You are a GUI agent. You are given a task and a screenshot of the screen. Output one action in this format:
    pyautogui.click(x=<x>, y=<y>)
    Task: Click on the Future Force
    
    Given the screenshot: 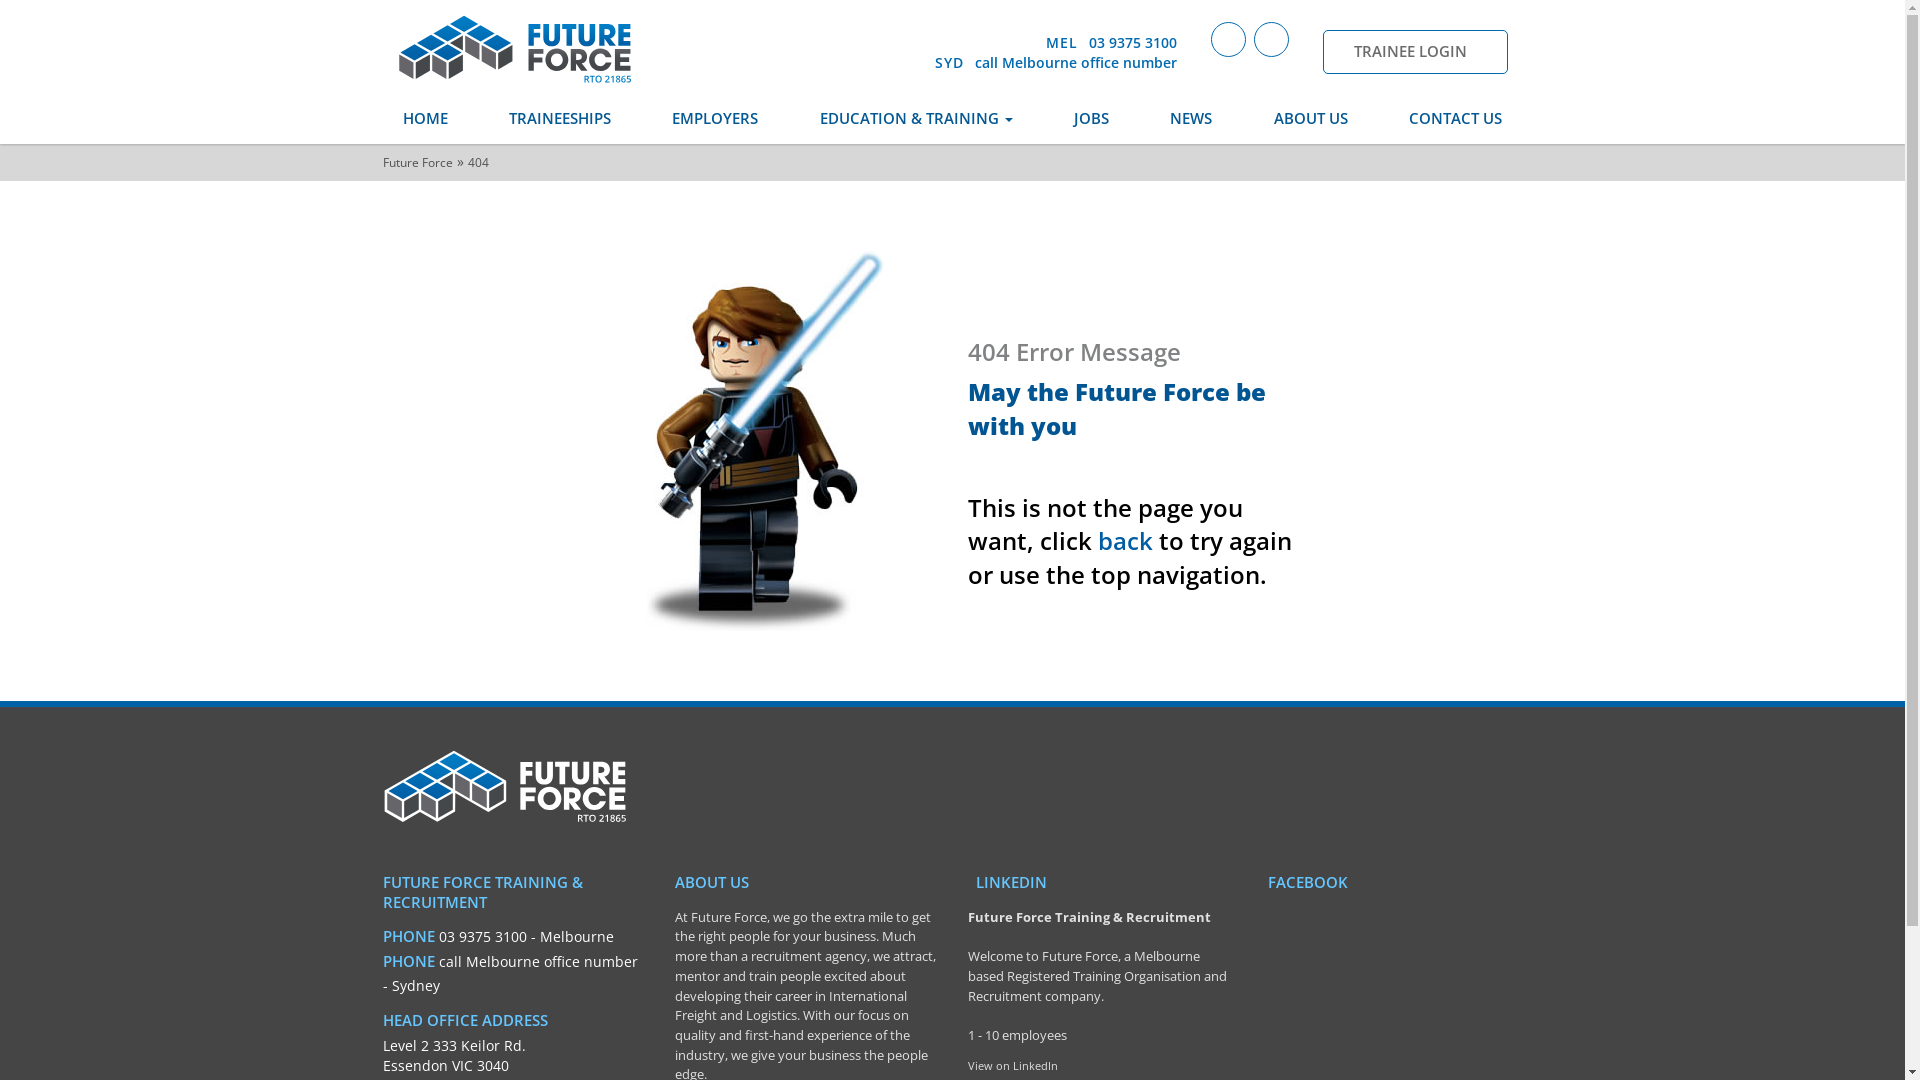 What is the action you would take?
    pyautogui.click(x=516, y=52)
    